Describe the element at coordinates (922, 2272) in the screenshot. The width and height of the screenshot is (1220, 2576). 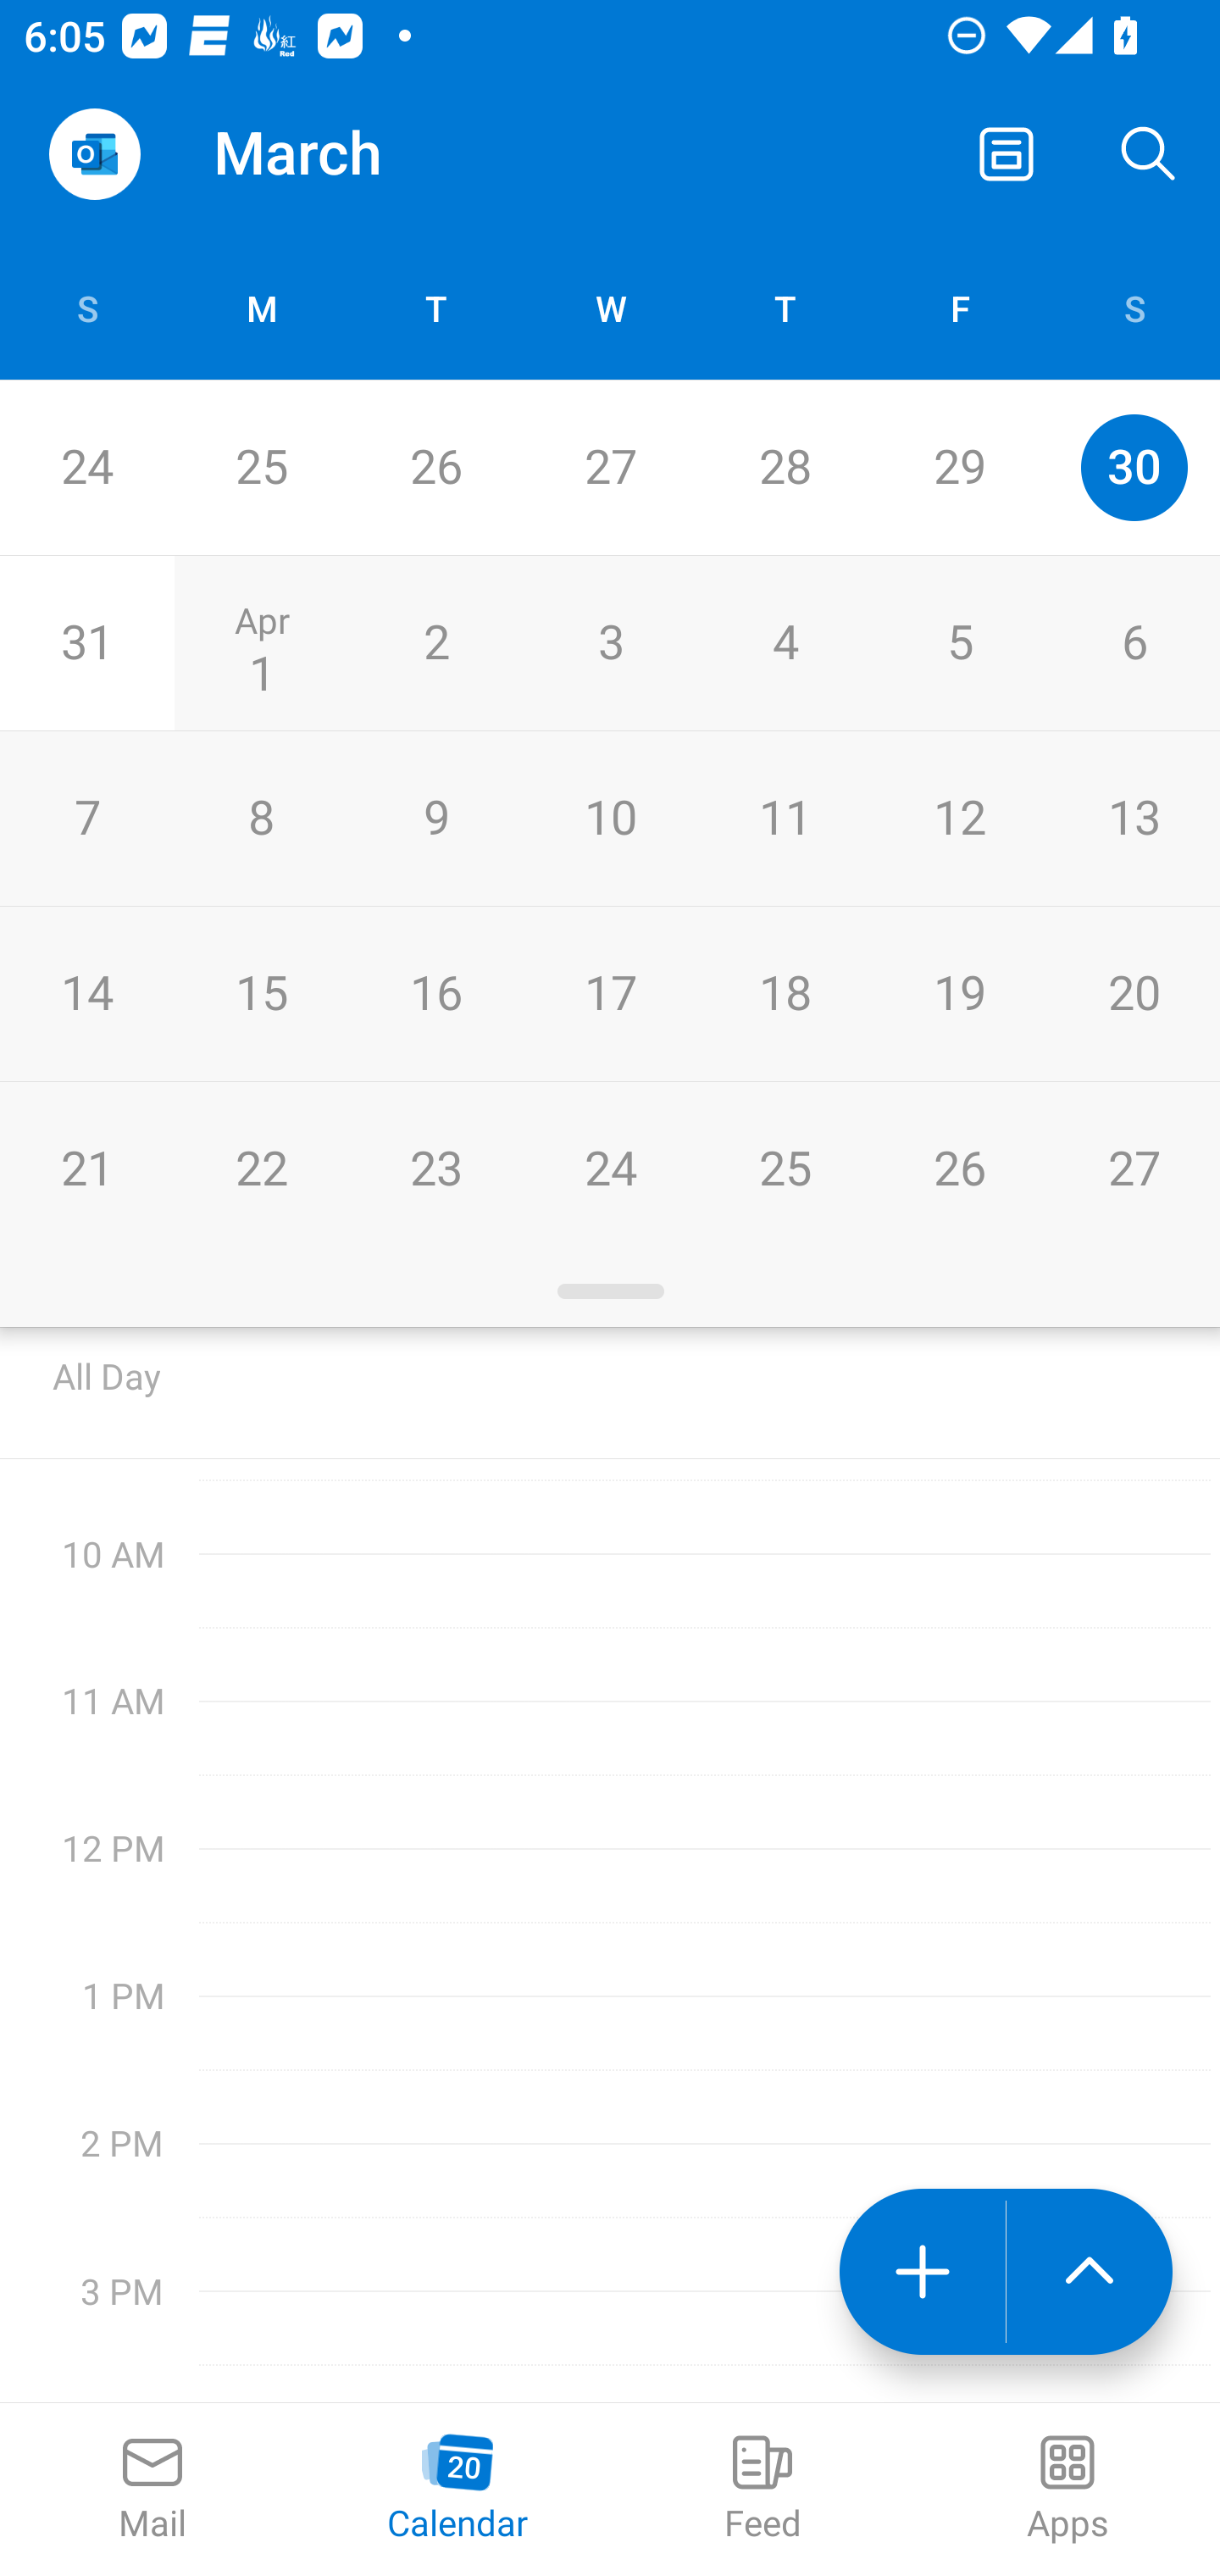
I see `New event` at that location.